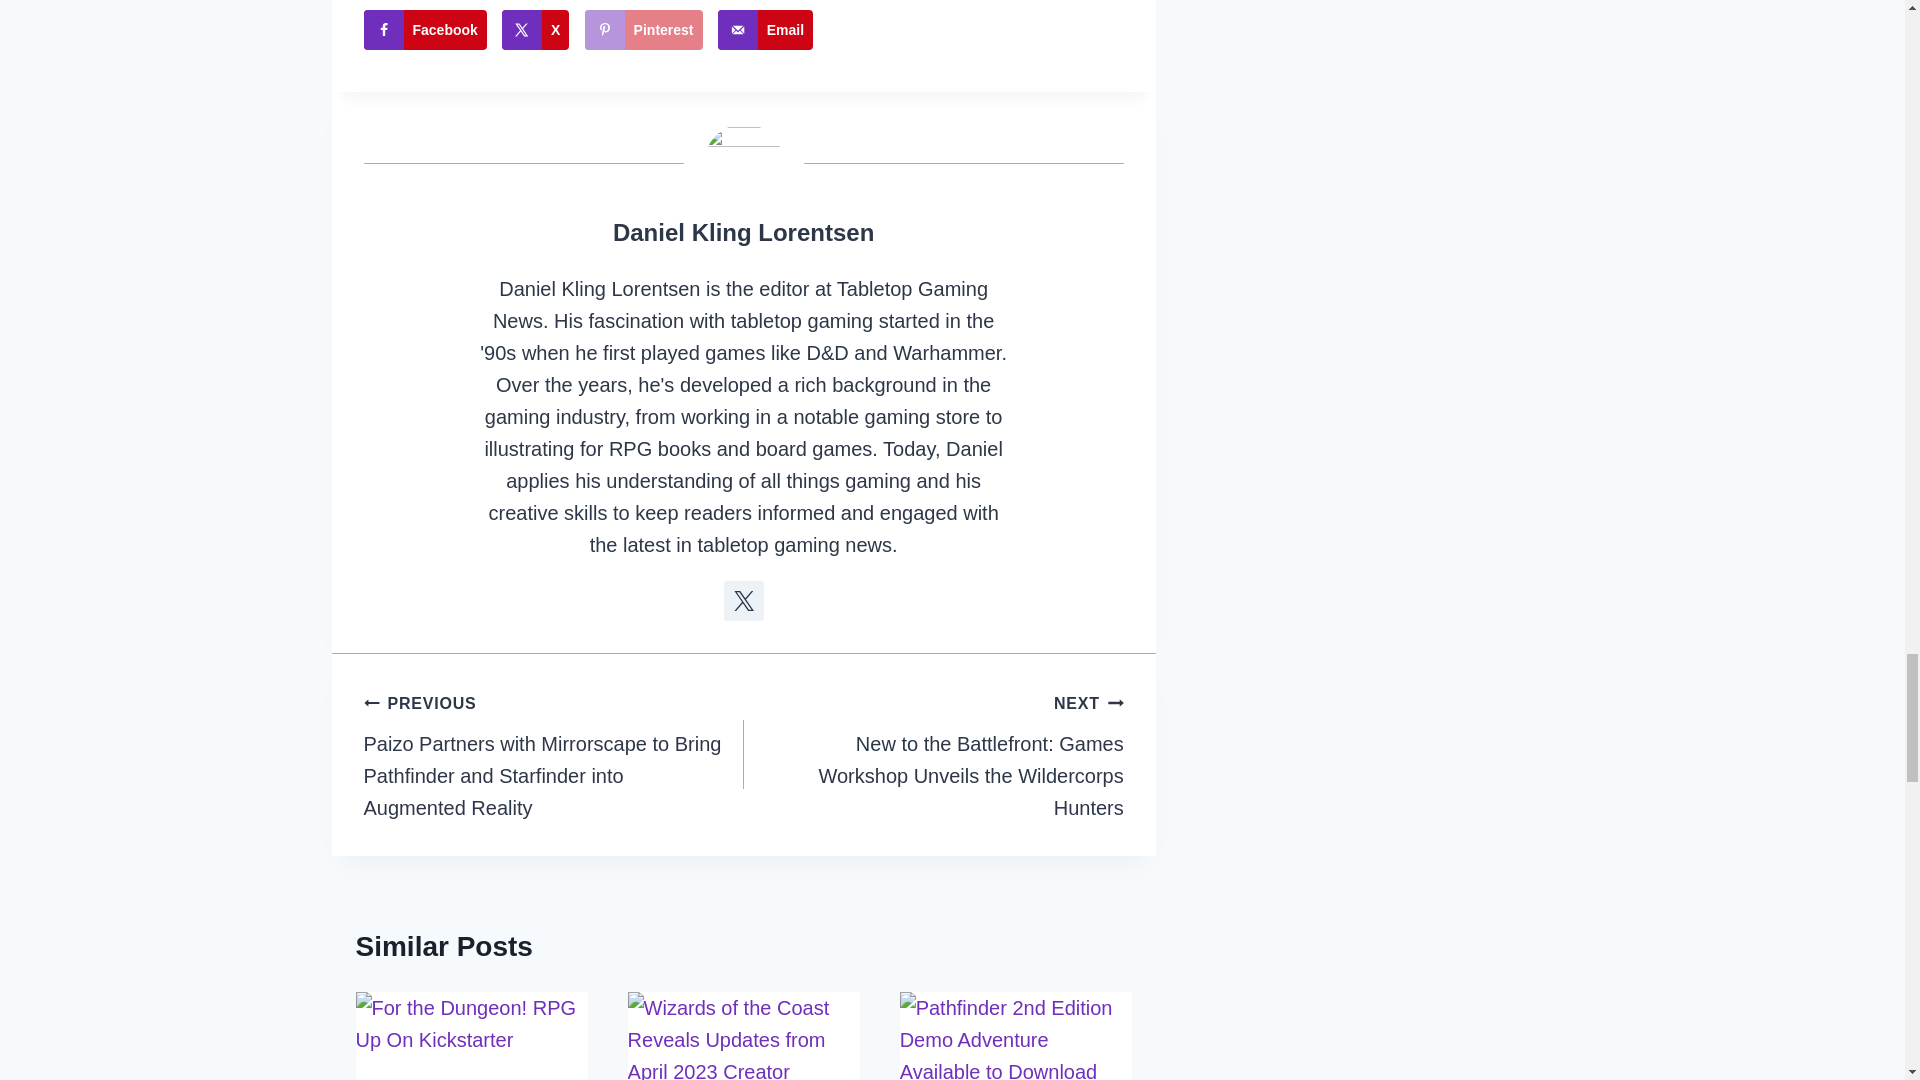 The width and height of the screenshot is (1920, 1080). Describe the element at coordinates (765, 29) in the screenshot. I see `Send over email` at that location.